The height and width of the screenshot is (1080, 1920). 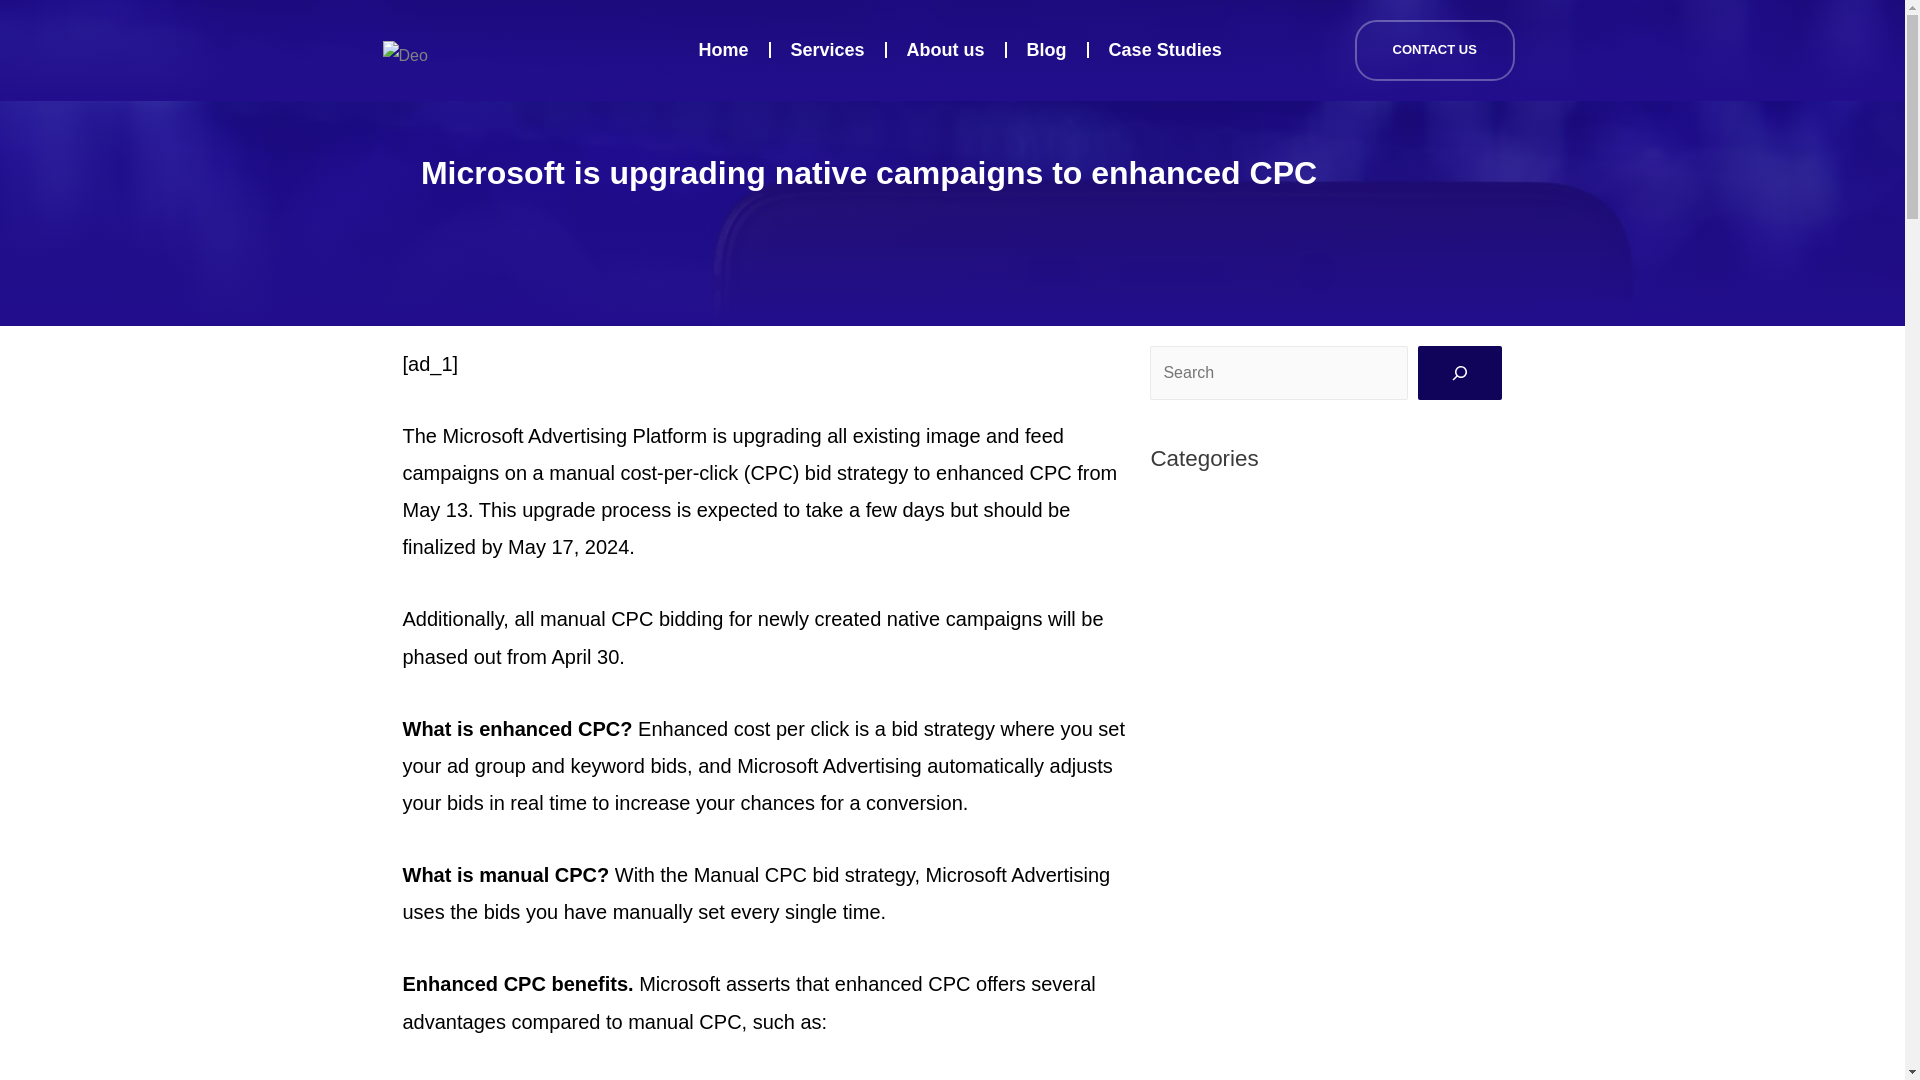 What do you see at coordinates (946, 50) in the screenshot?
I see `About us` at bounding box center [946, 50].